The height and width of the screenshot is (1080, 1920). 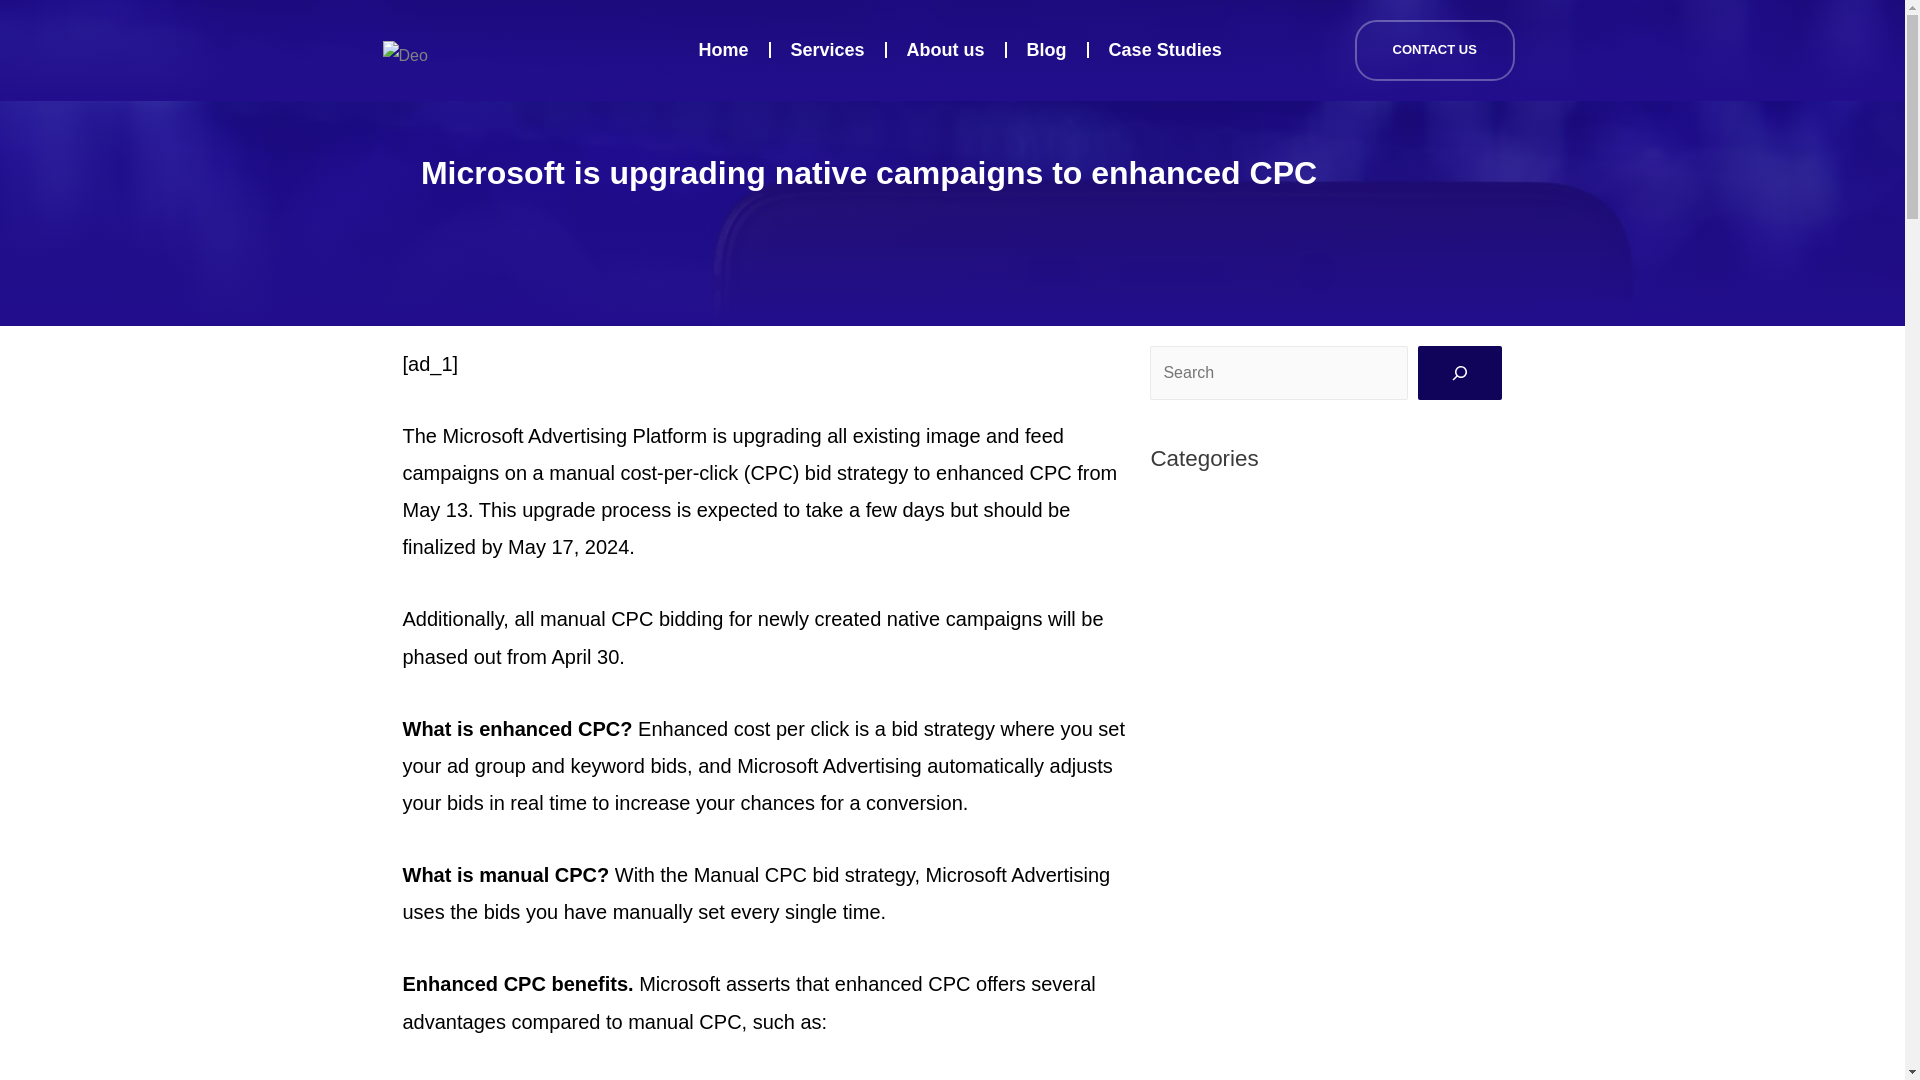 What do you see at coordinates (946, 50) in the screenshot?
I see `About us` at bounding box center [946, 50].